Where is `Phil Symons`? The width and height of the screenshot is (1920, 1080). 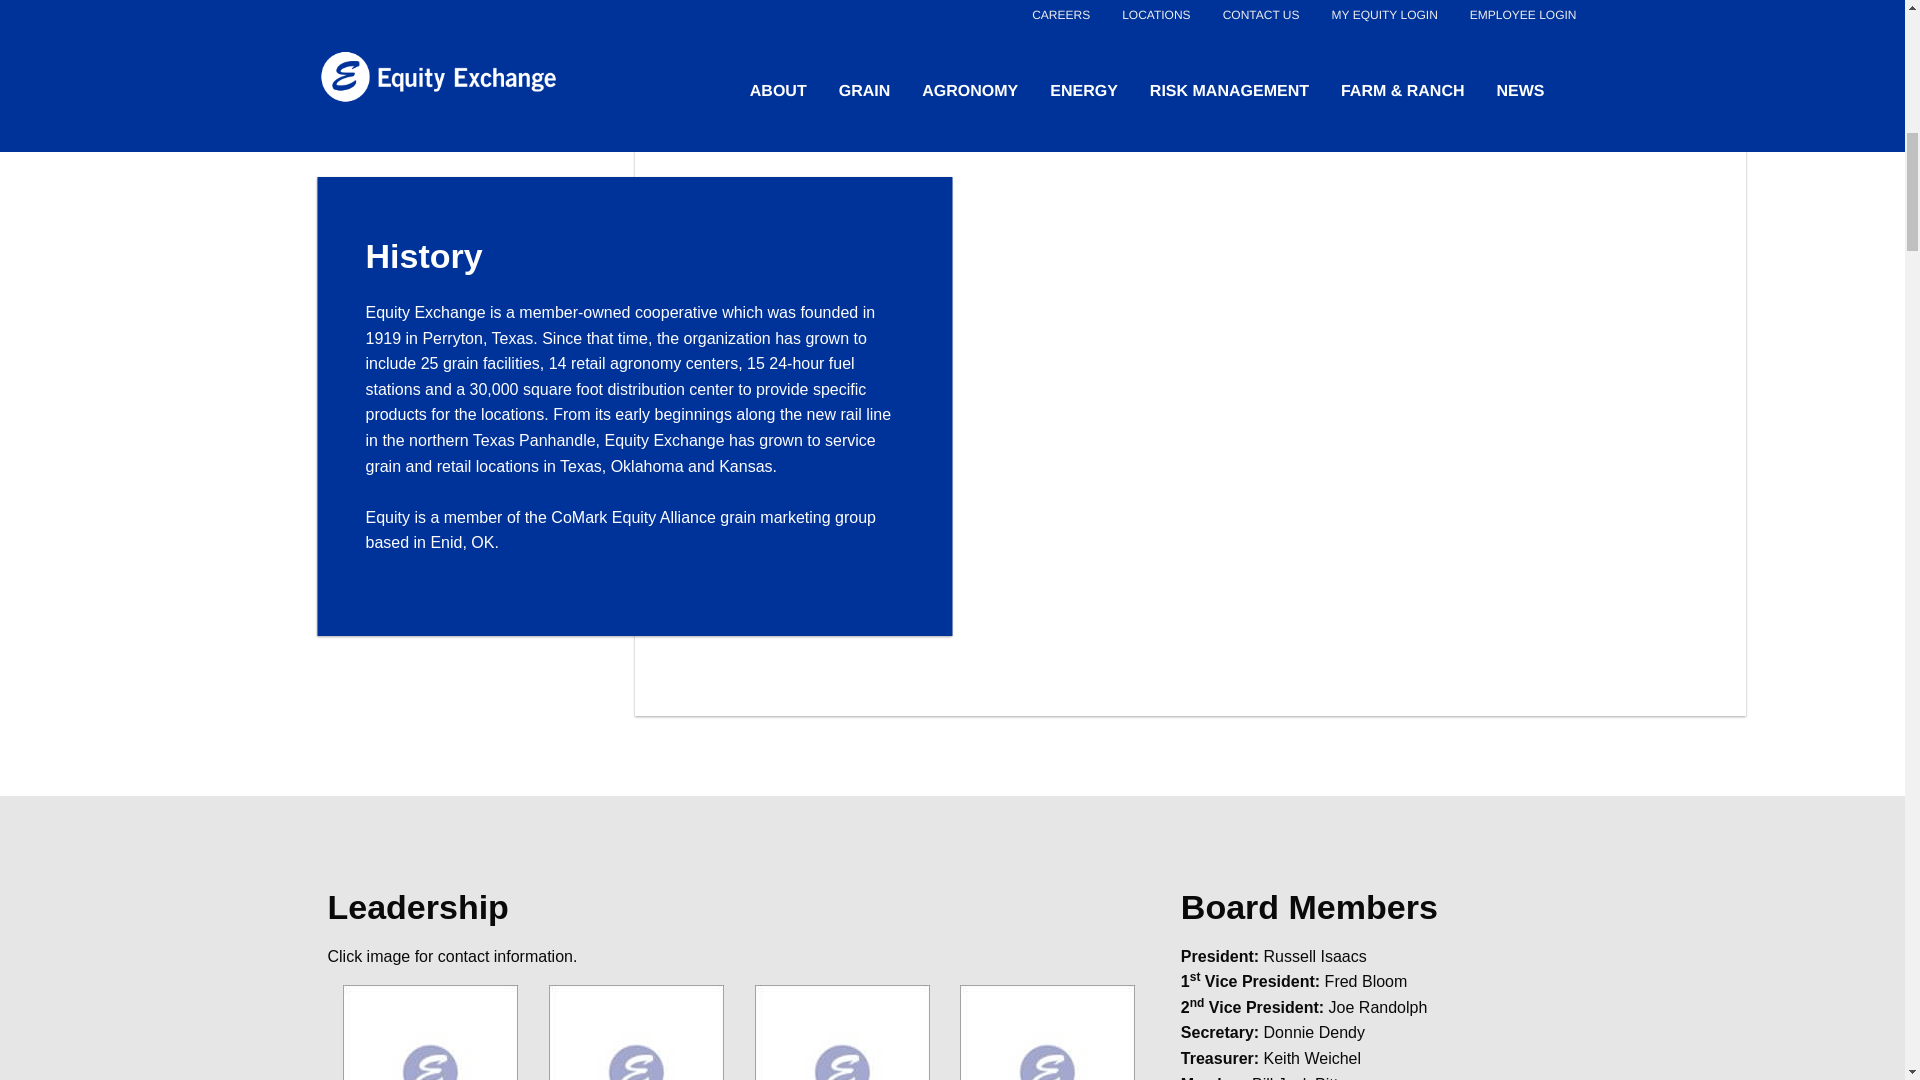 Phil Symons is located at coordinates (1047, 1032).